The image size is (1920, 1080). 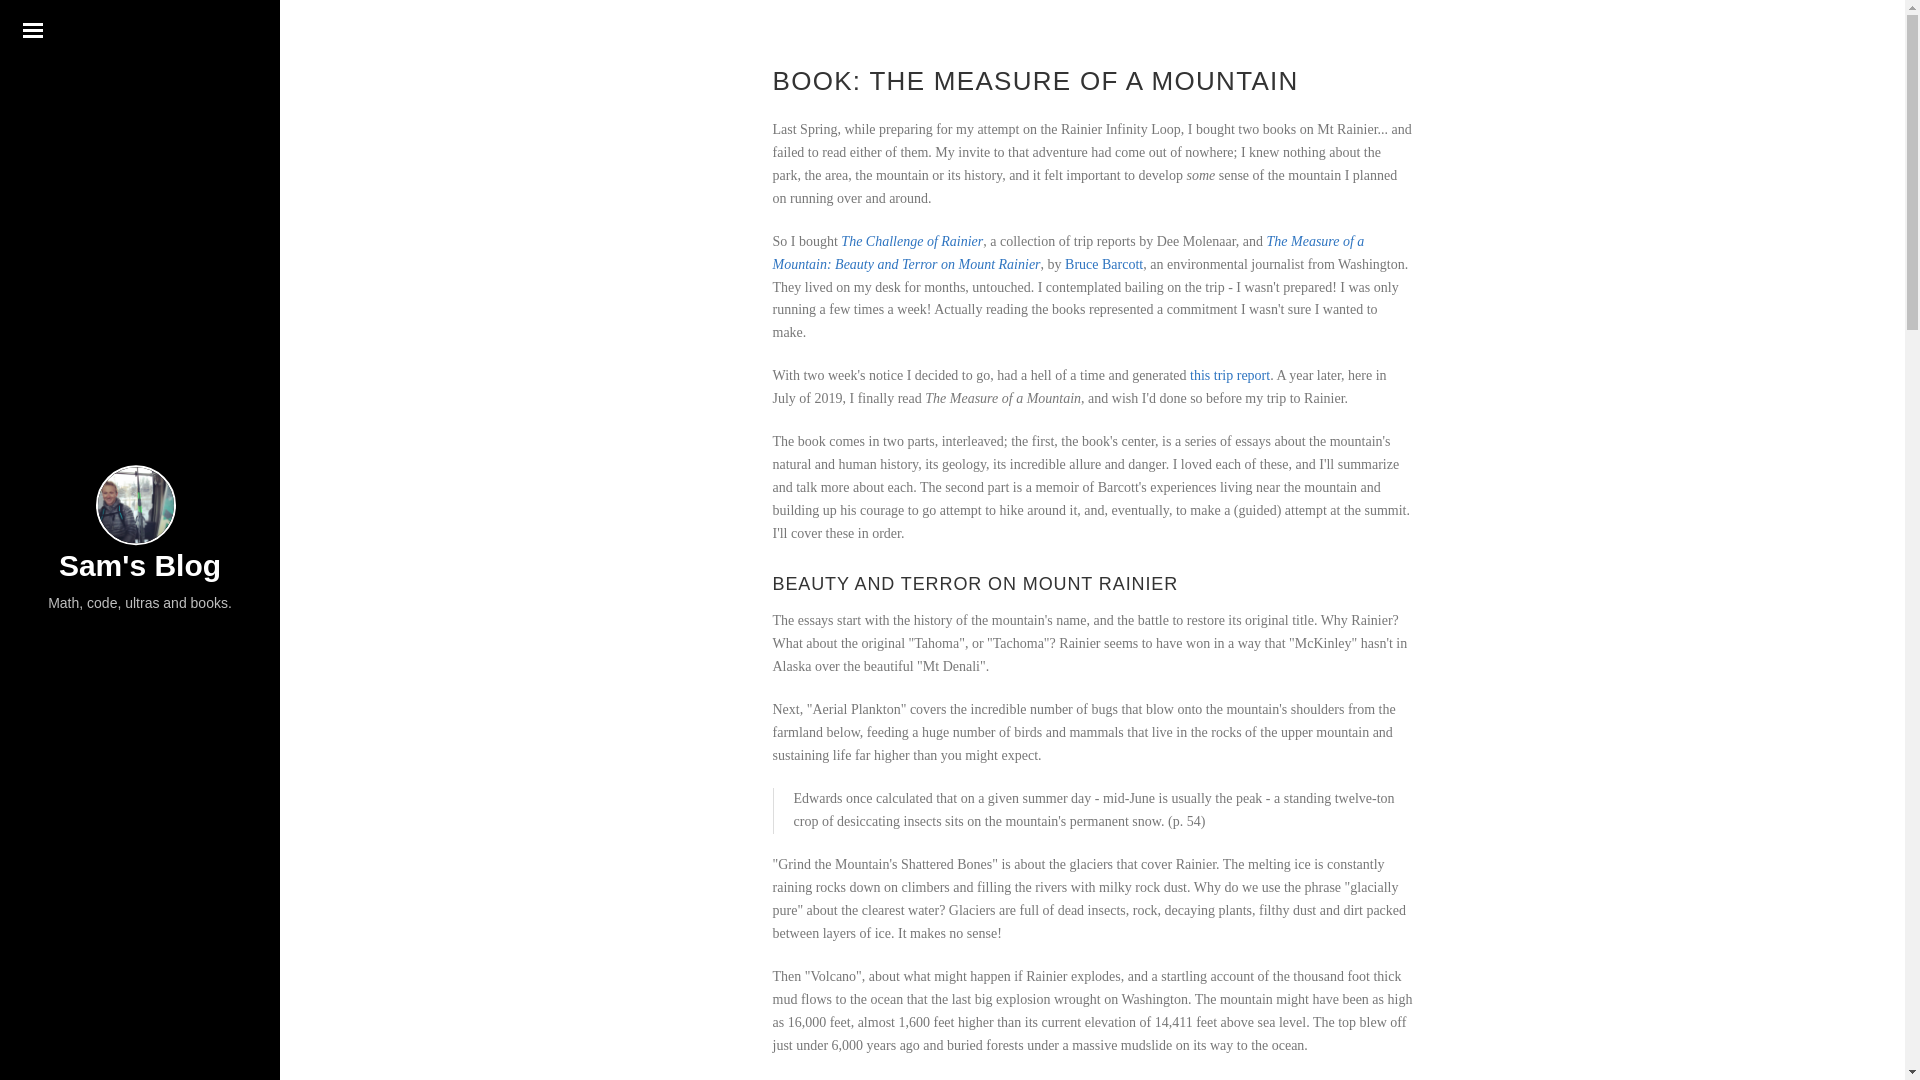 What do you see at coordinates (912, 242) in the screenshot?
I see `The Challenge of Rainier` at bounding box center [912, 242].